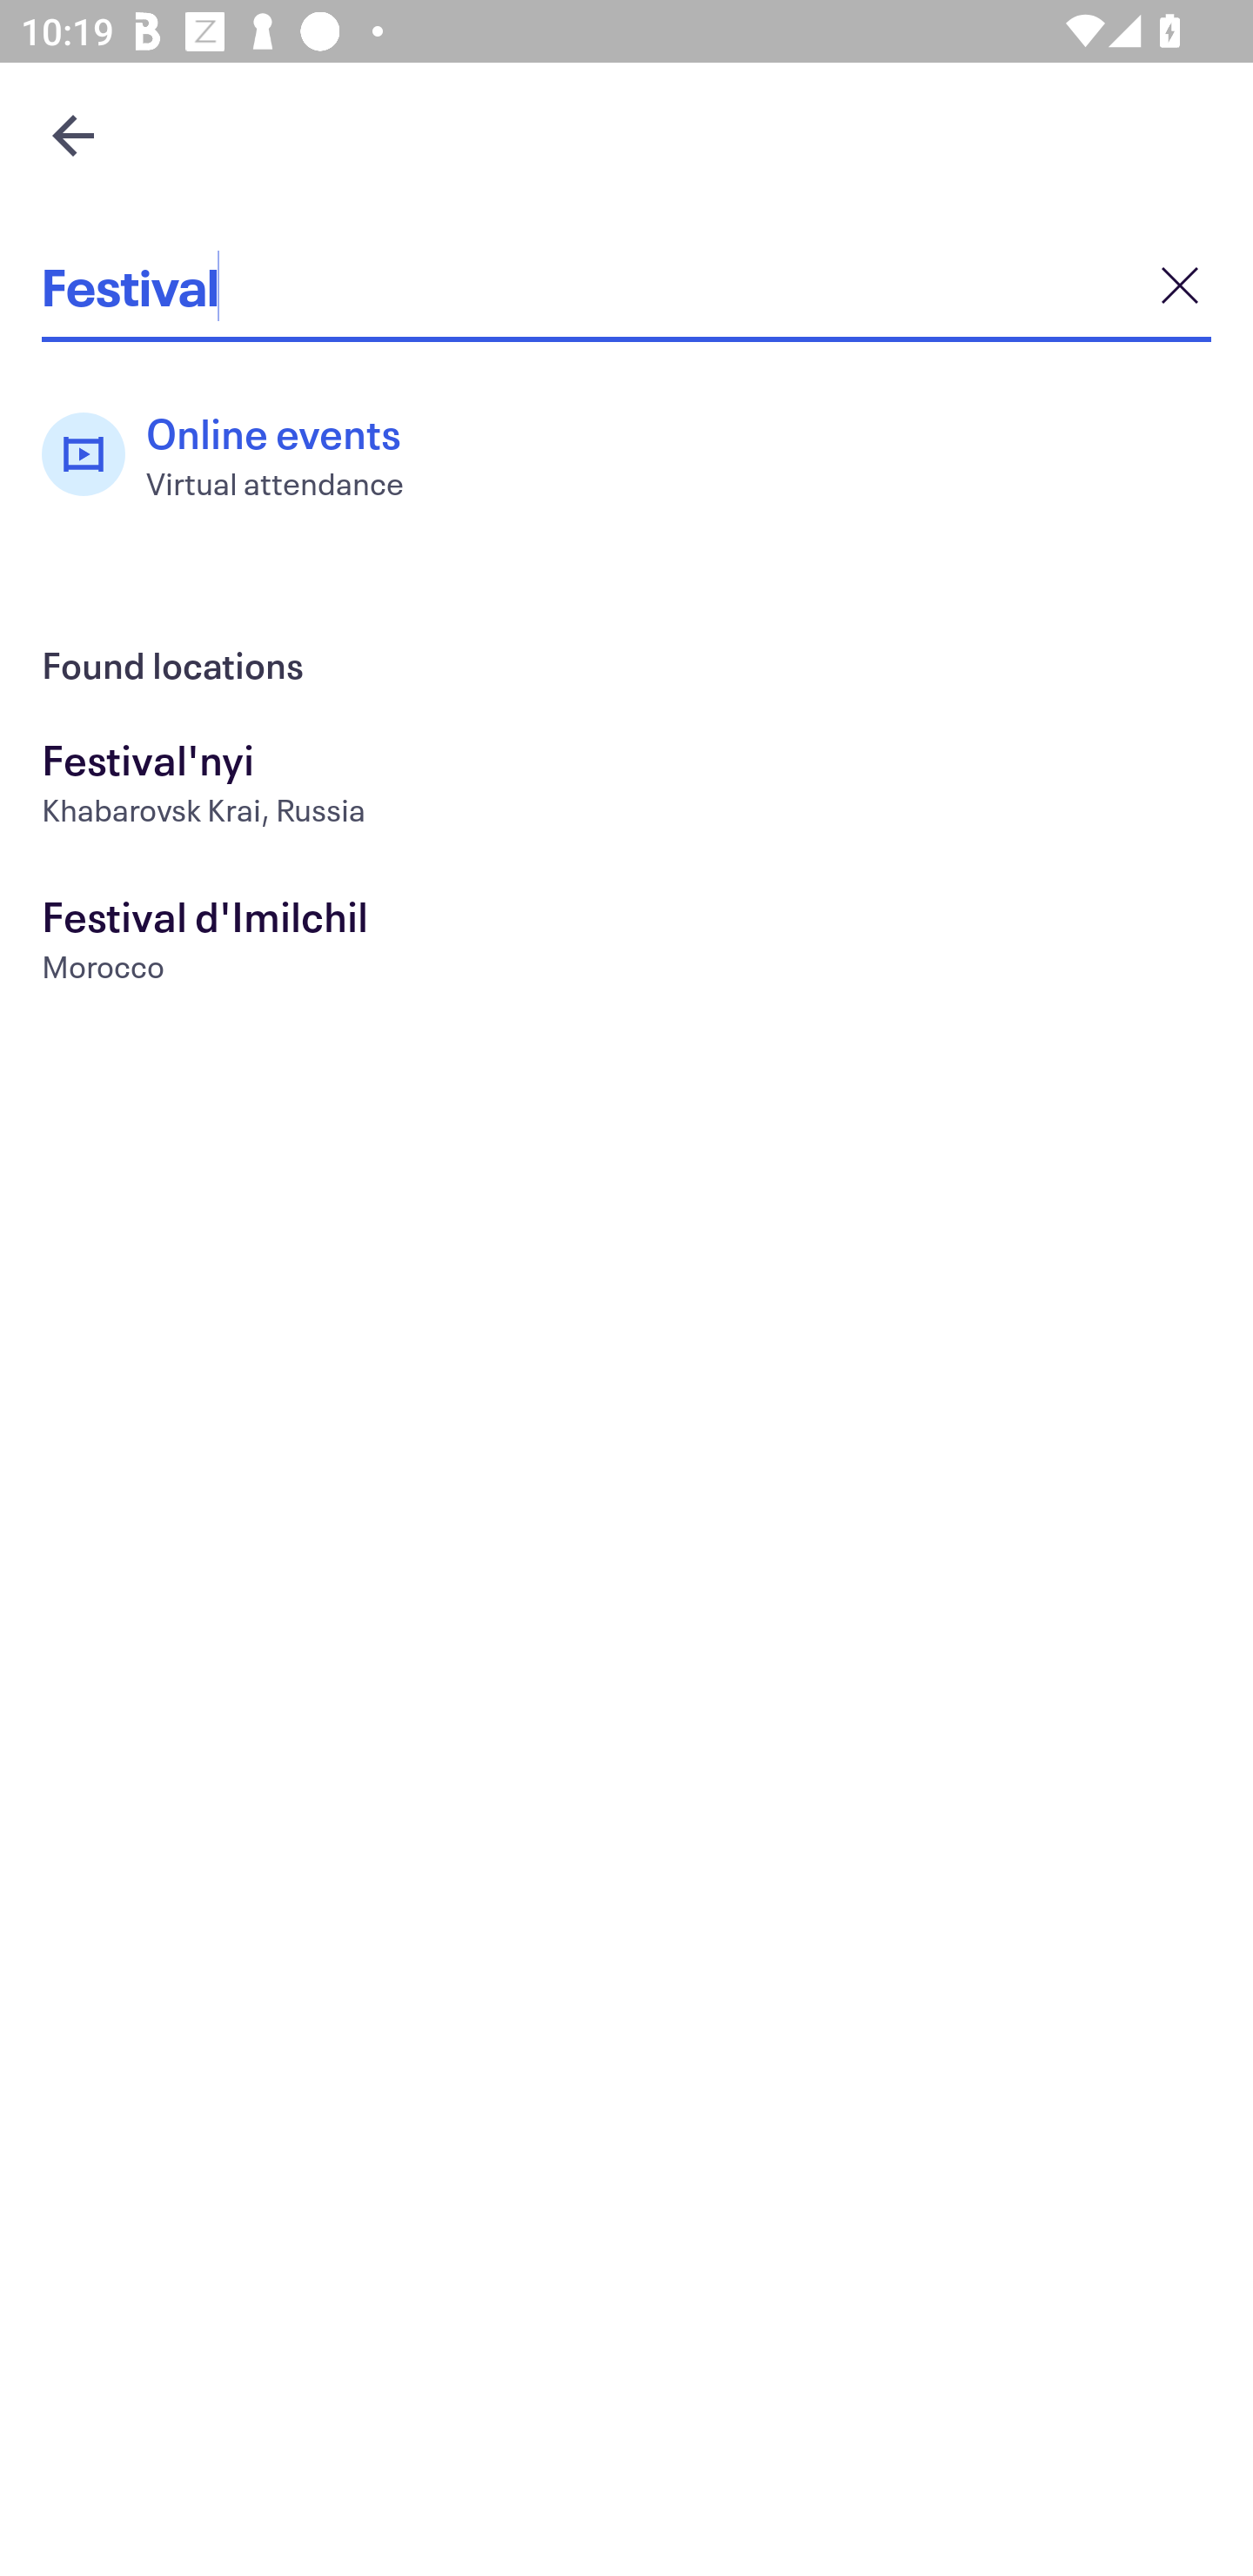 The height and width of the screenshot is (2576, 1253). Describe the element at coordinates (626, 285) in the screenshot. I see `Festival` at that location.